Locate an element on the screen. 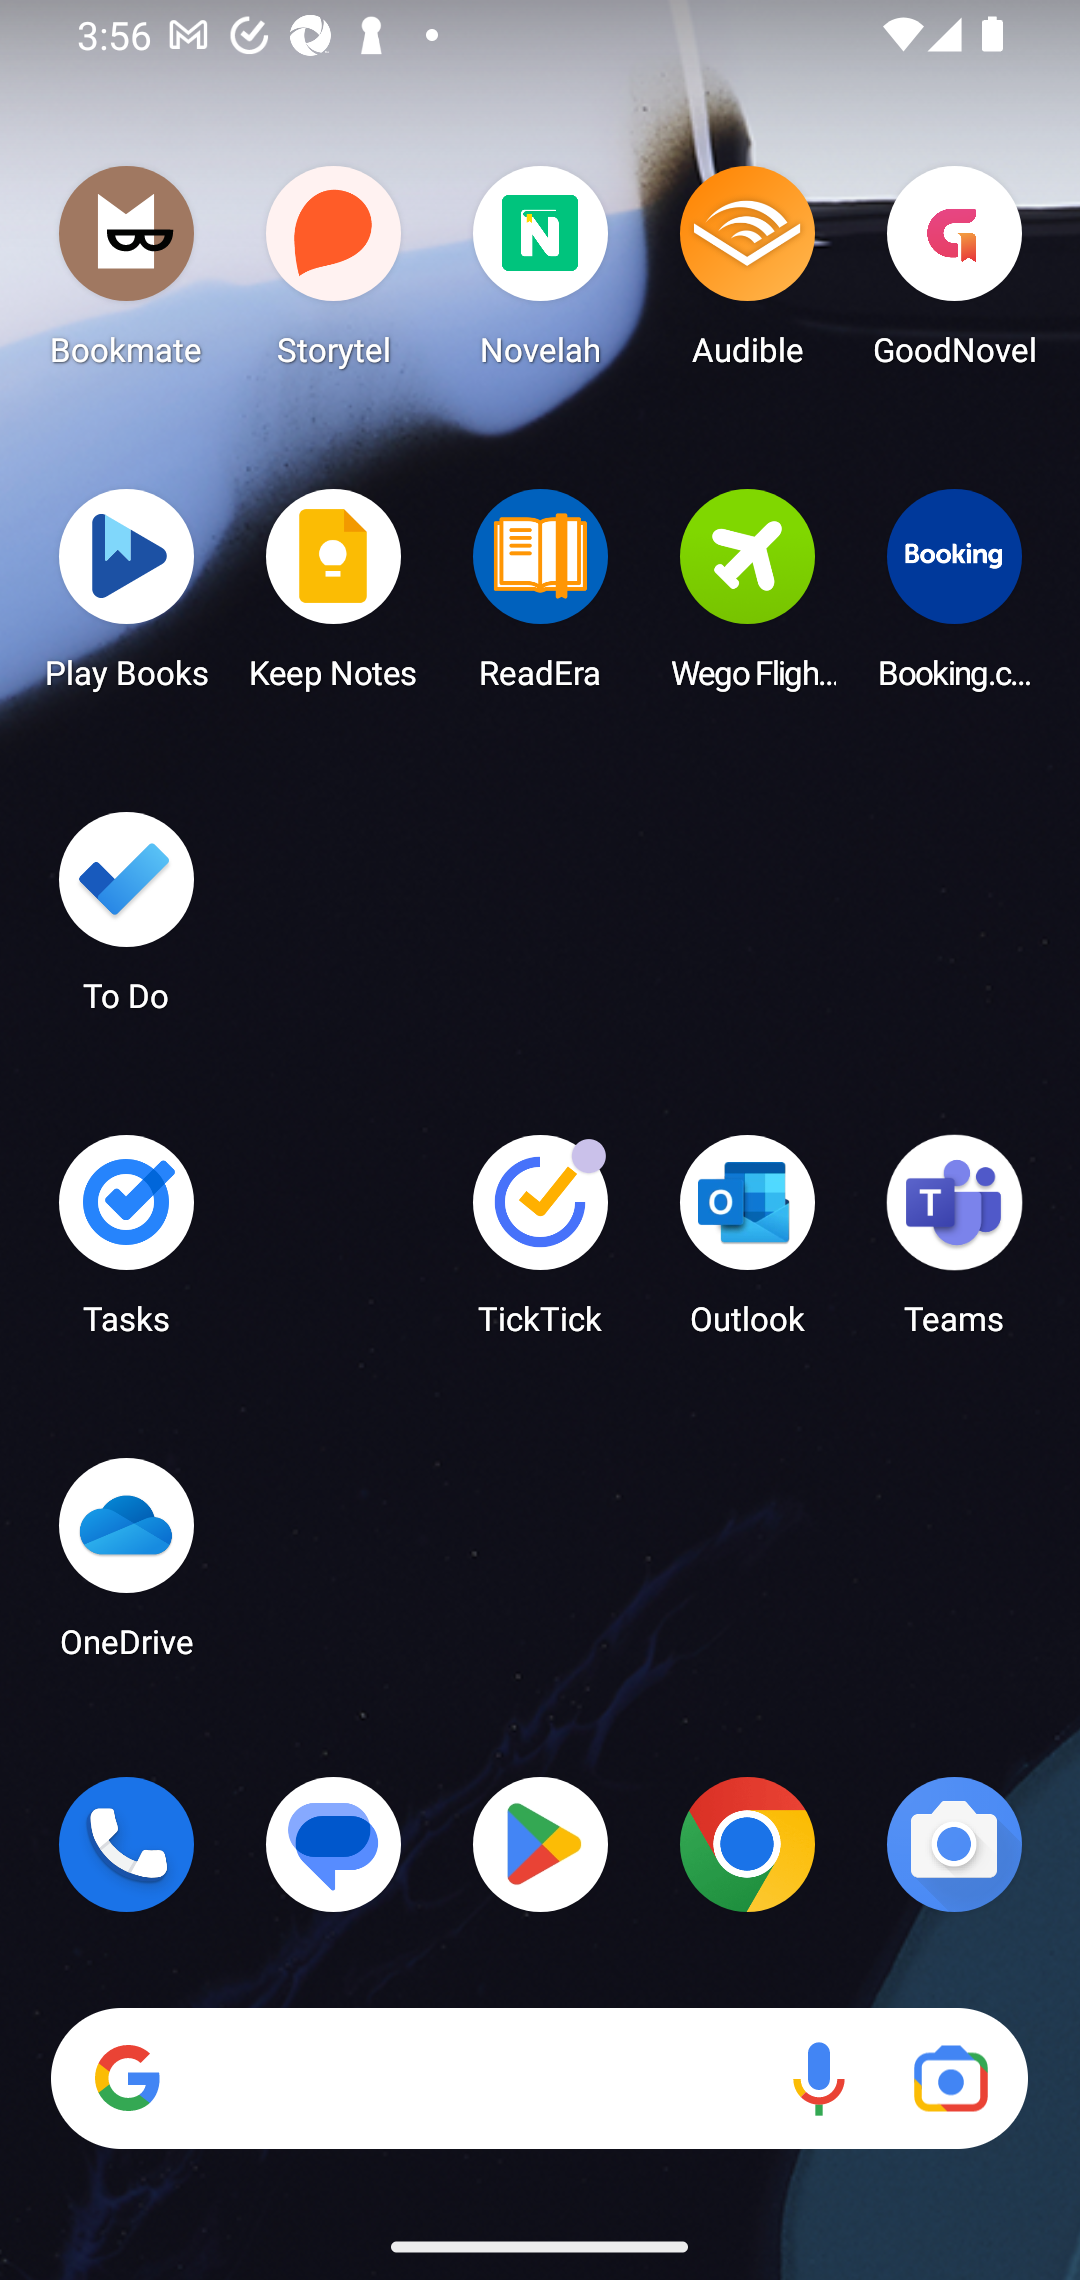 The height and width of the screenshot is (2280, 1080). To Do is located at coordinates (126, 921).